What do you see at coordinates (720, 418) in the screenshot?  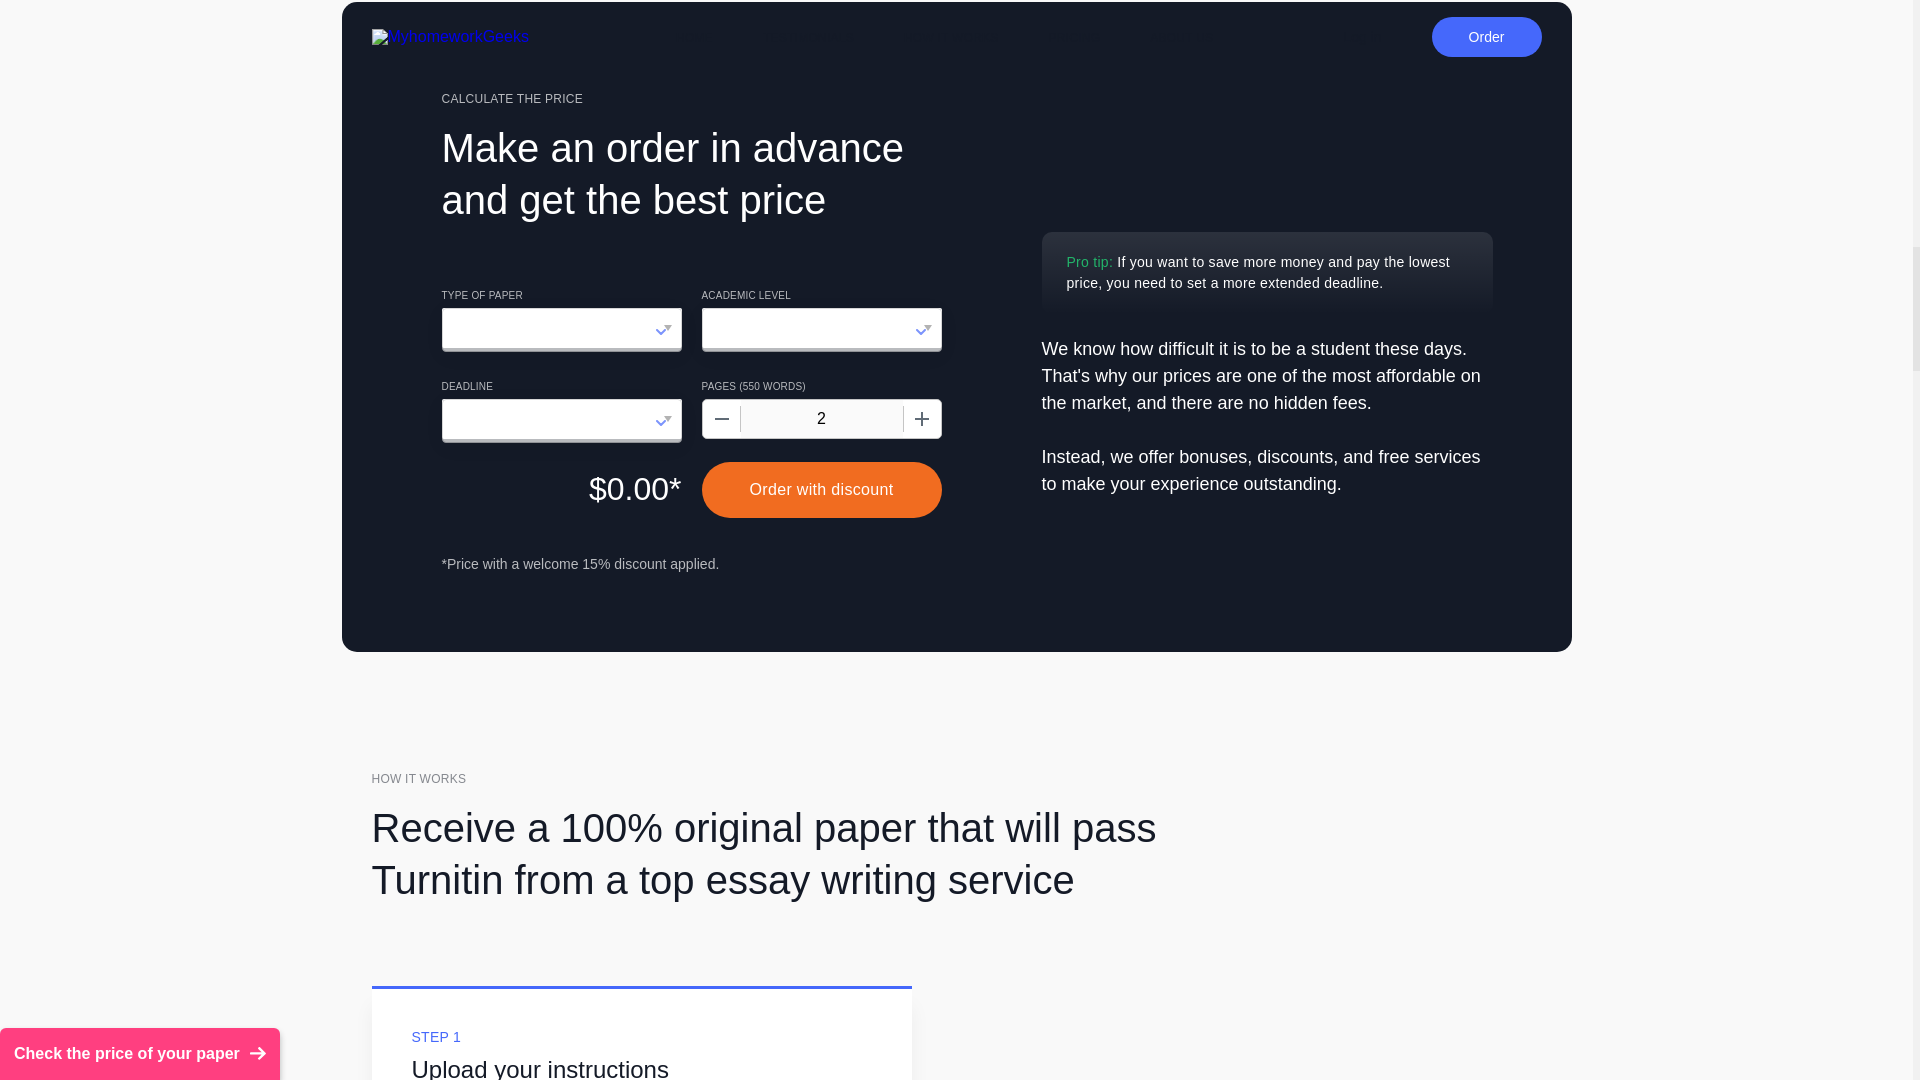 I see `Decrease` at bounding box center [720, 418].